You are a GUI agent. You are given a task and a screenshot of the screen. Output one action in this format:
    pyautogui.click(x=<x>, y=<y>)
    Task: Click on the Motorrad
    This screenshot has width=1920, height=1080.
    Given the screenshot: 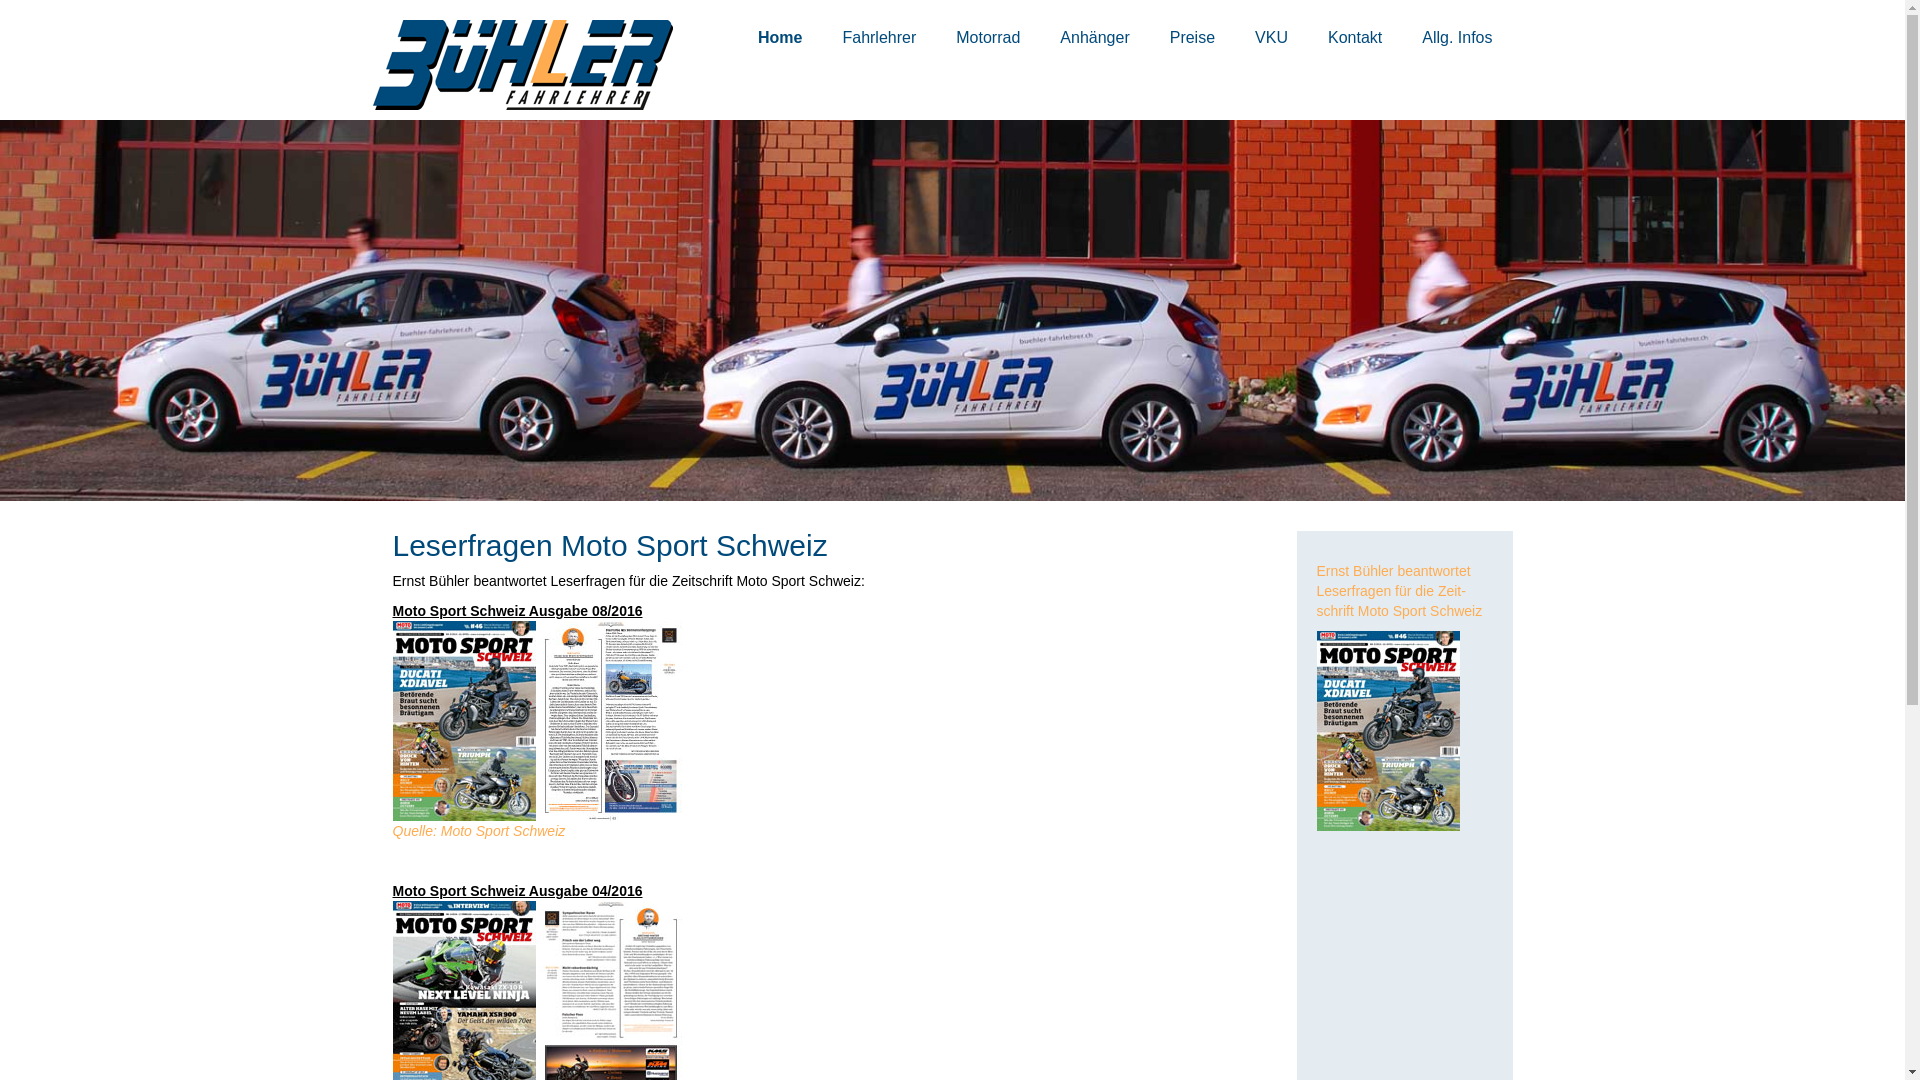 What is the action you would take?
    pyautogui.click(x=988, y=23)
    